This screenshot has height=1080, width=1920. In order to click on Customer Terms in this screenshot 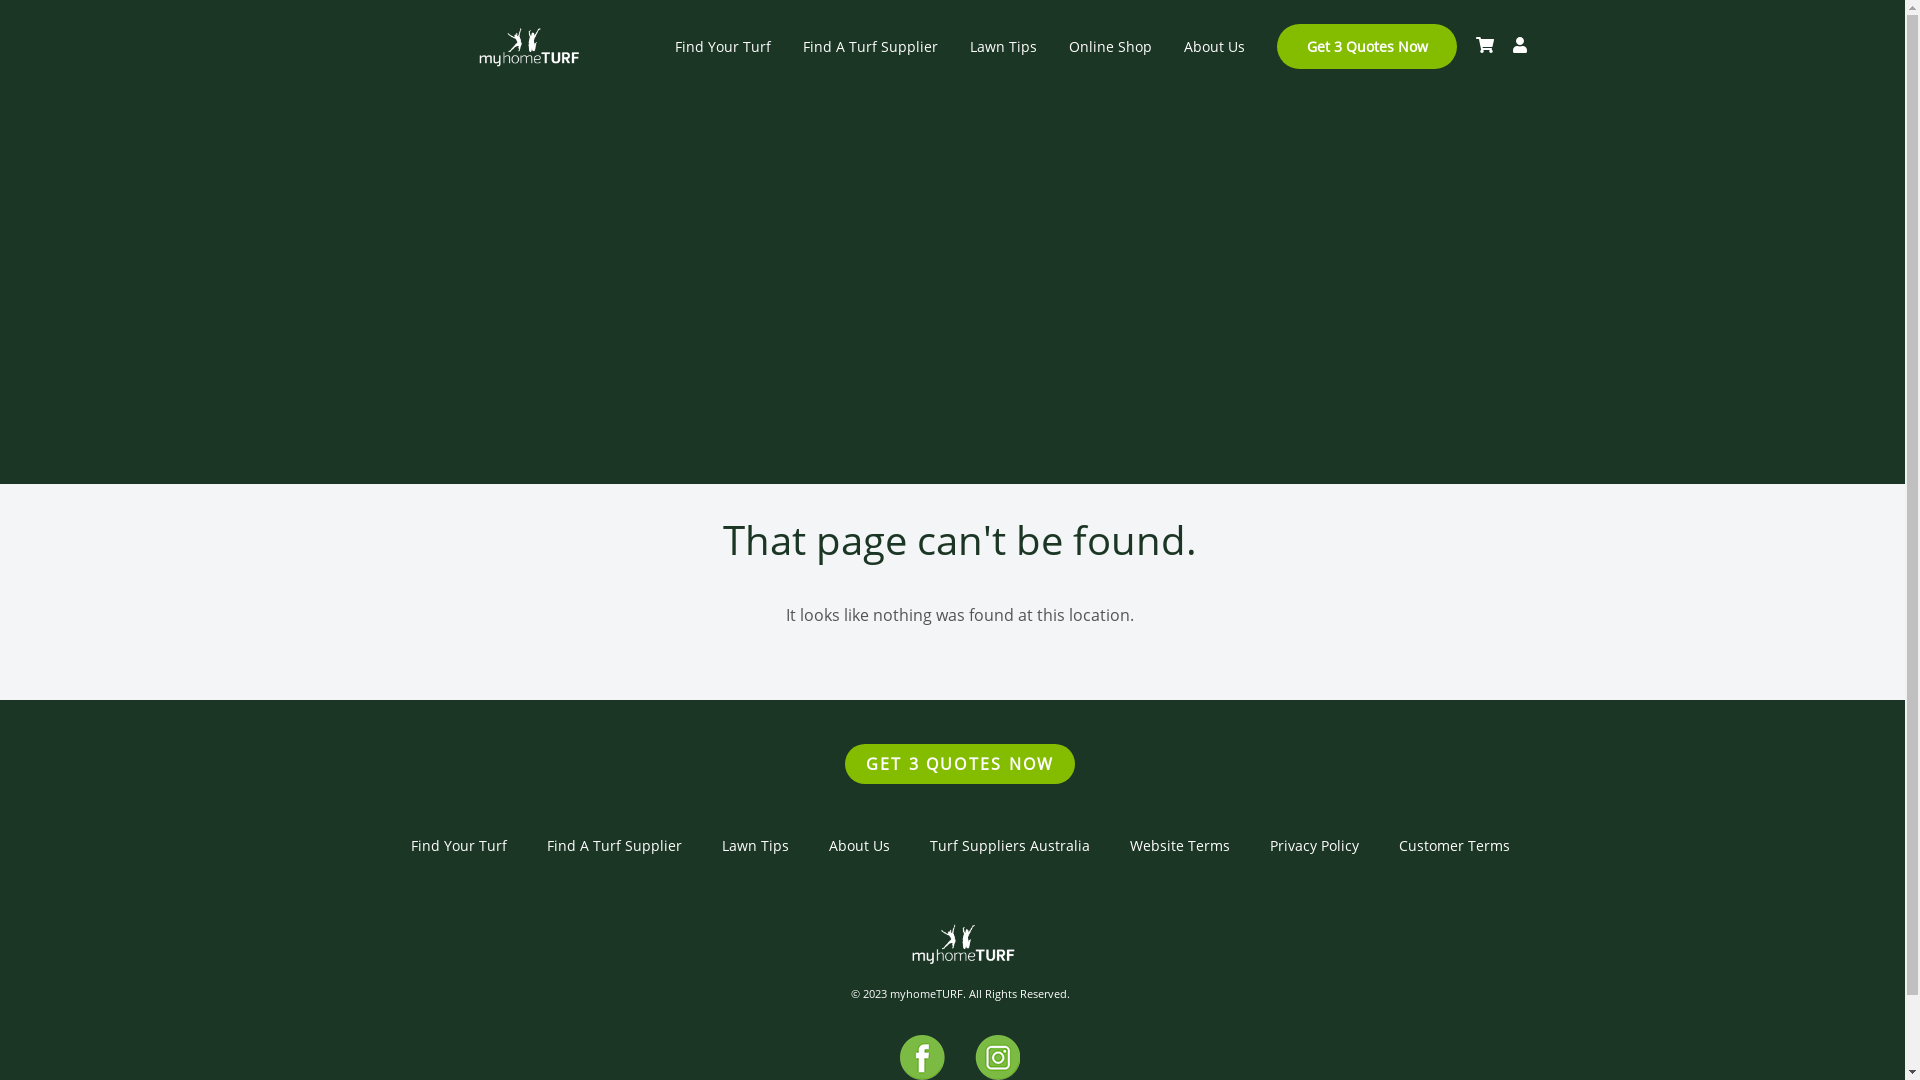, I will do `click(1454, 846)`.